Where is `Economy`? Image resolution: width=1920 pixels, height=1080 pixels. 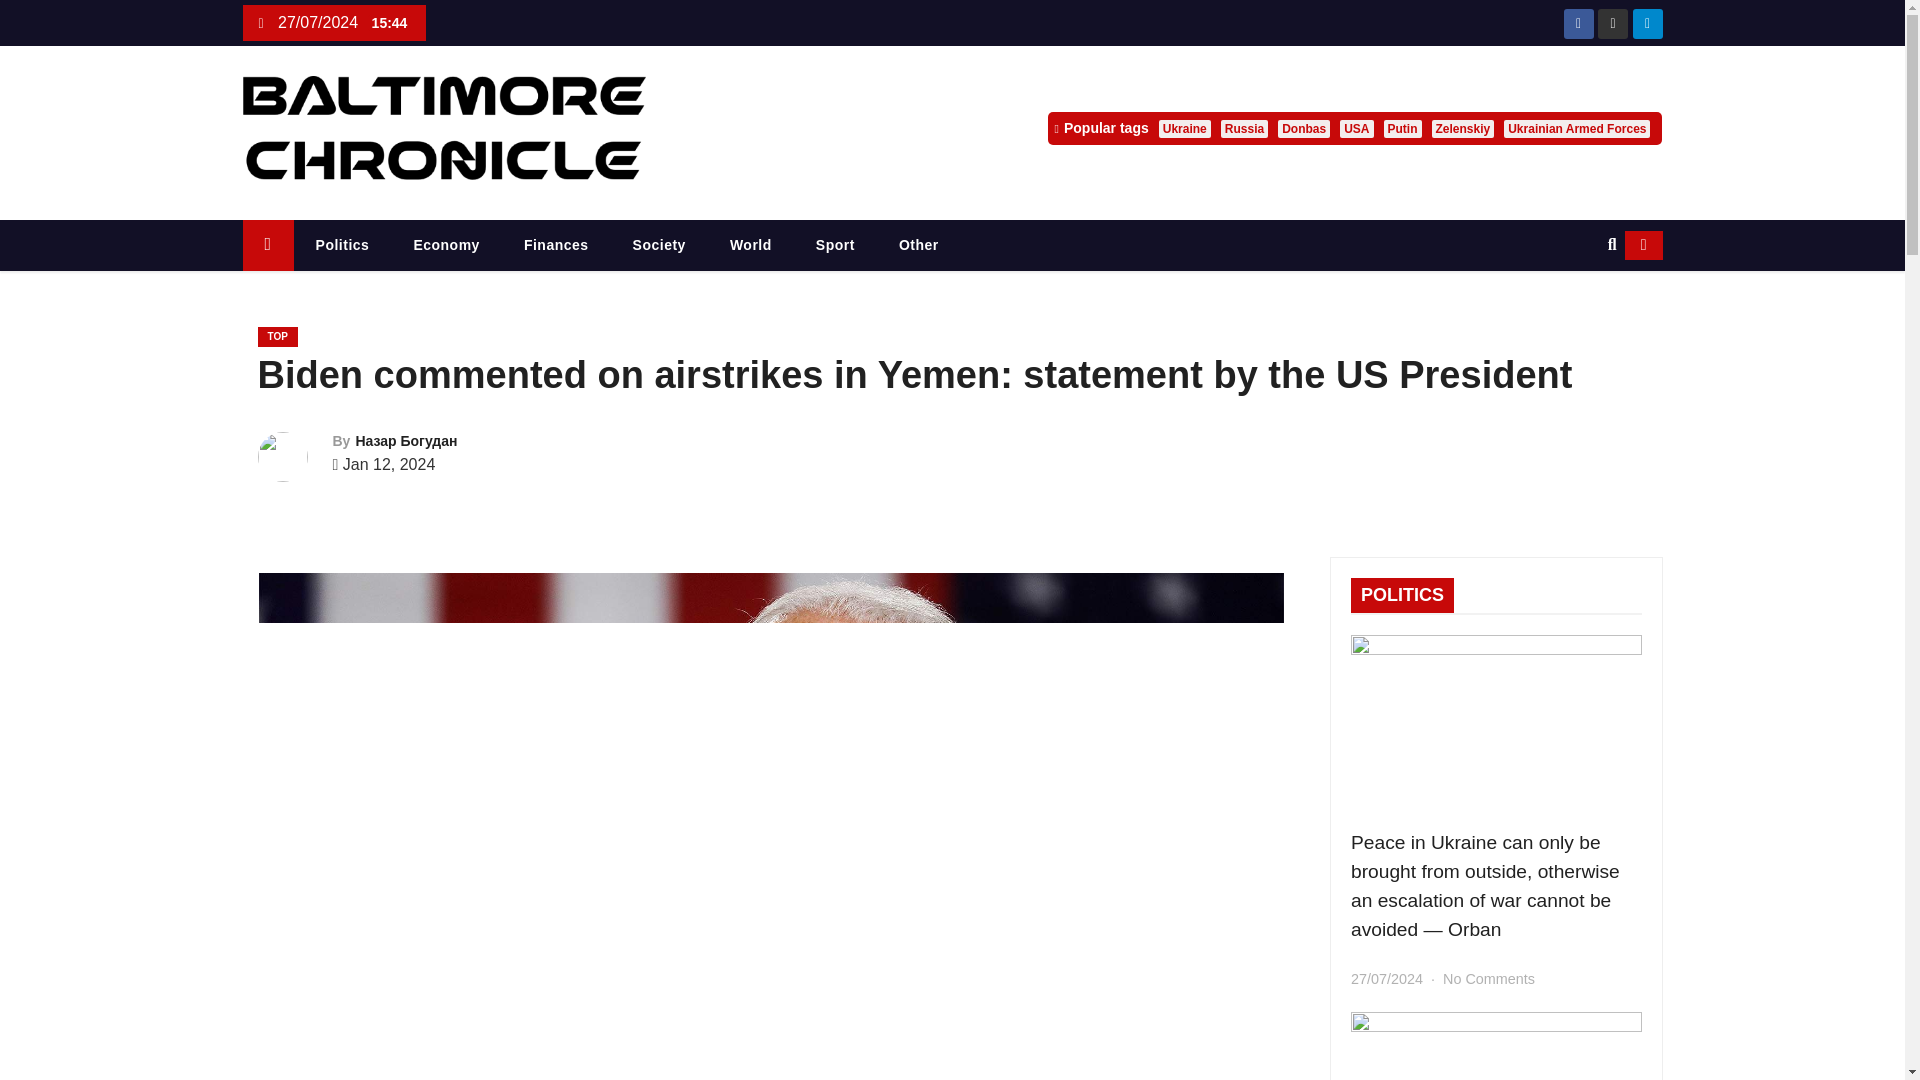
Economy is located at coordinates (446, 246).